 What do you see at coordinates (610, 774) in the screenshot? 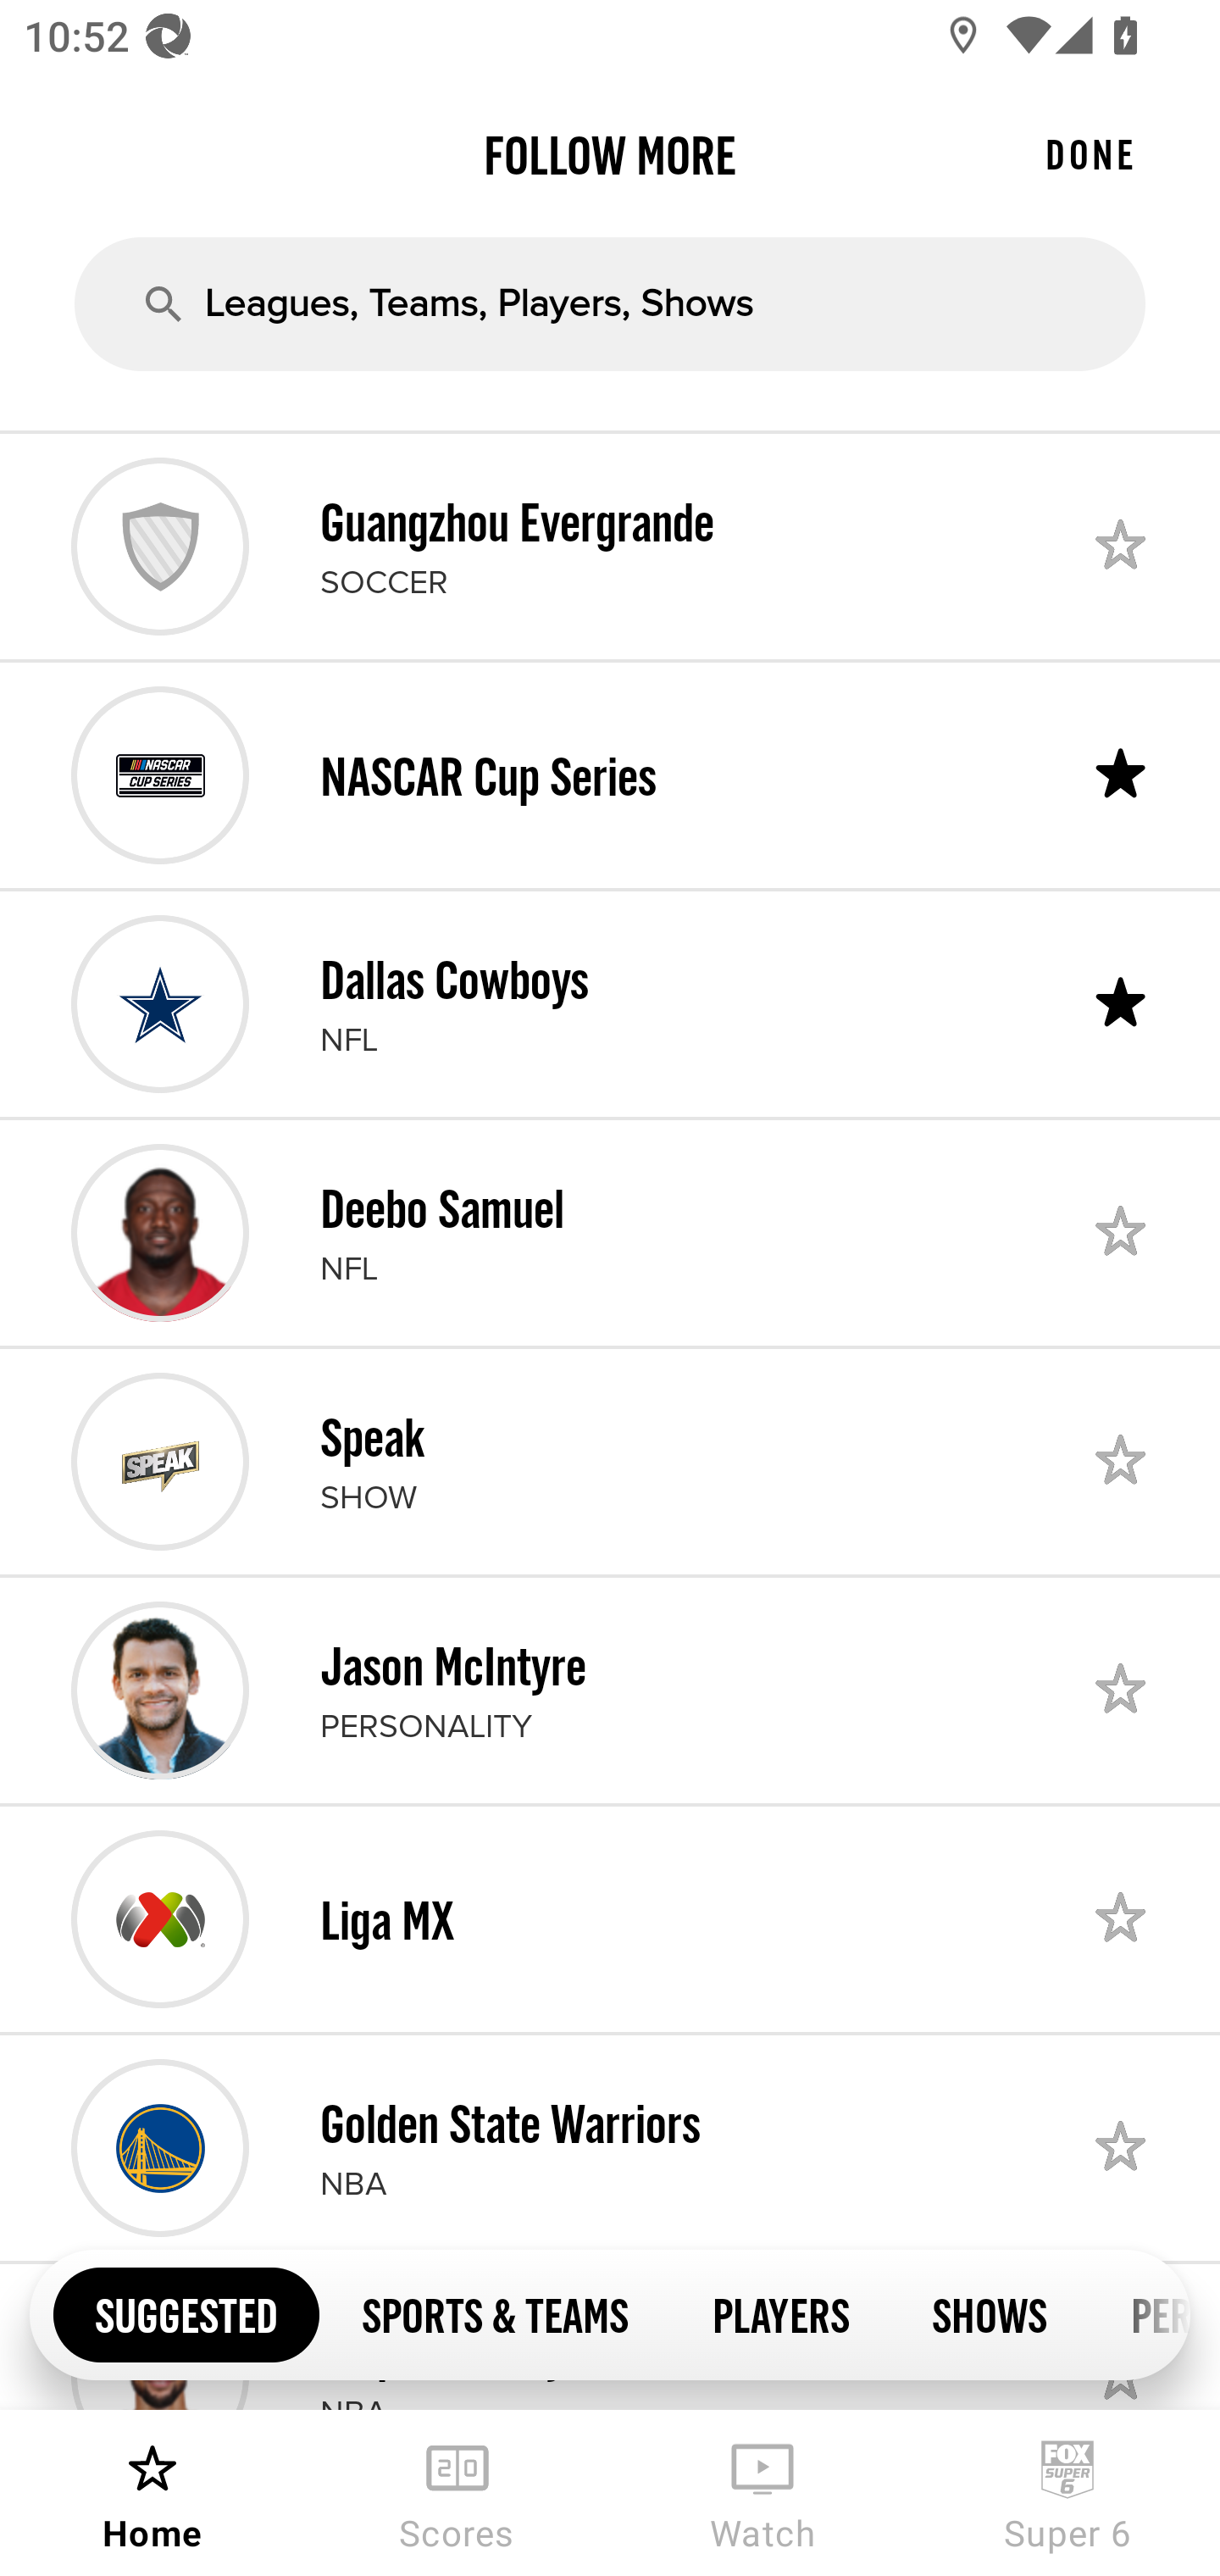
I see `NASCAR Cup Series` at bounding box center [610, 774].